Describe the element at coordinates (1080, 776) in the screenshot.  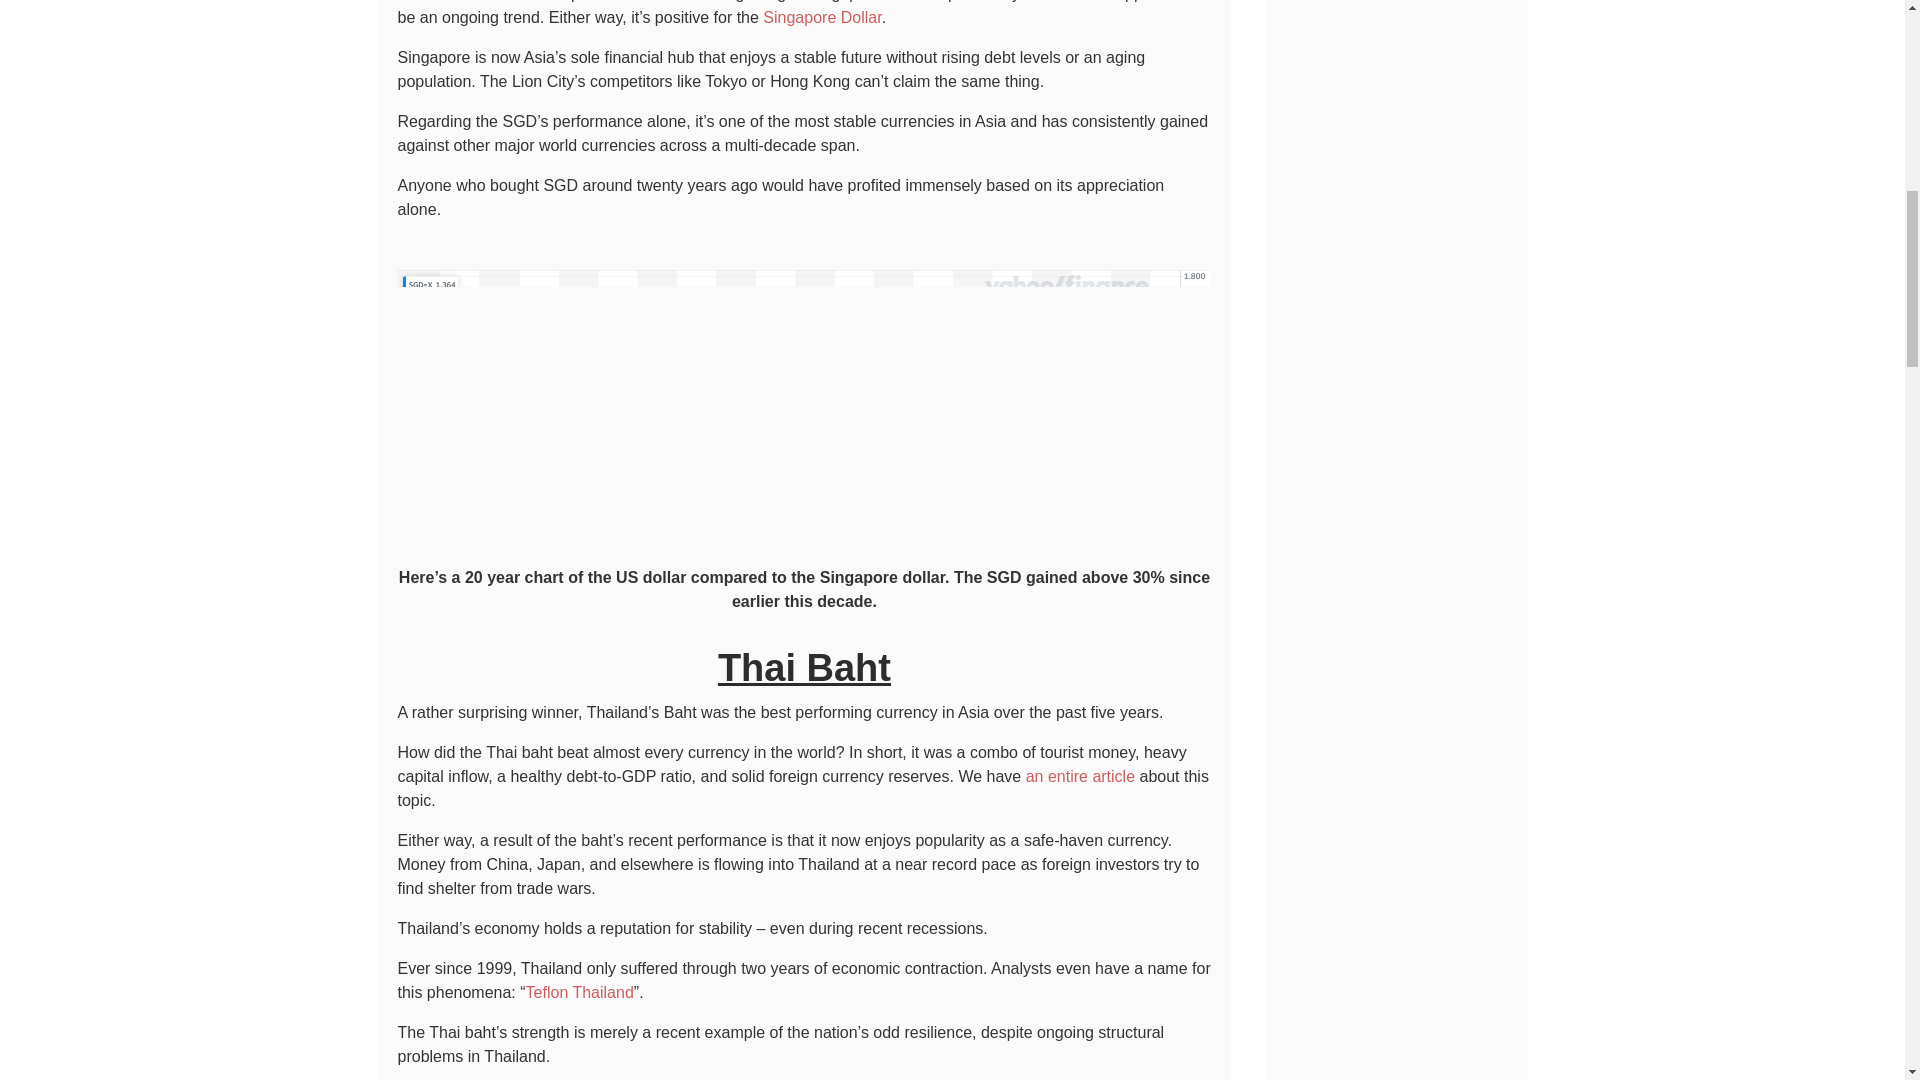
I see `an entire article` at that location.